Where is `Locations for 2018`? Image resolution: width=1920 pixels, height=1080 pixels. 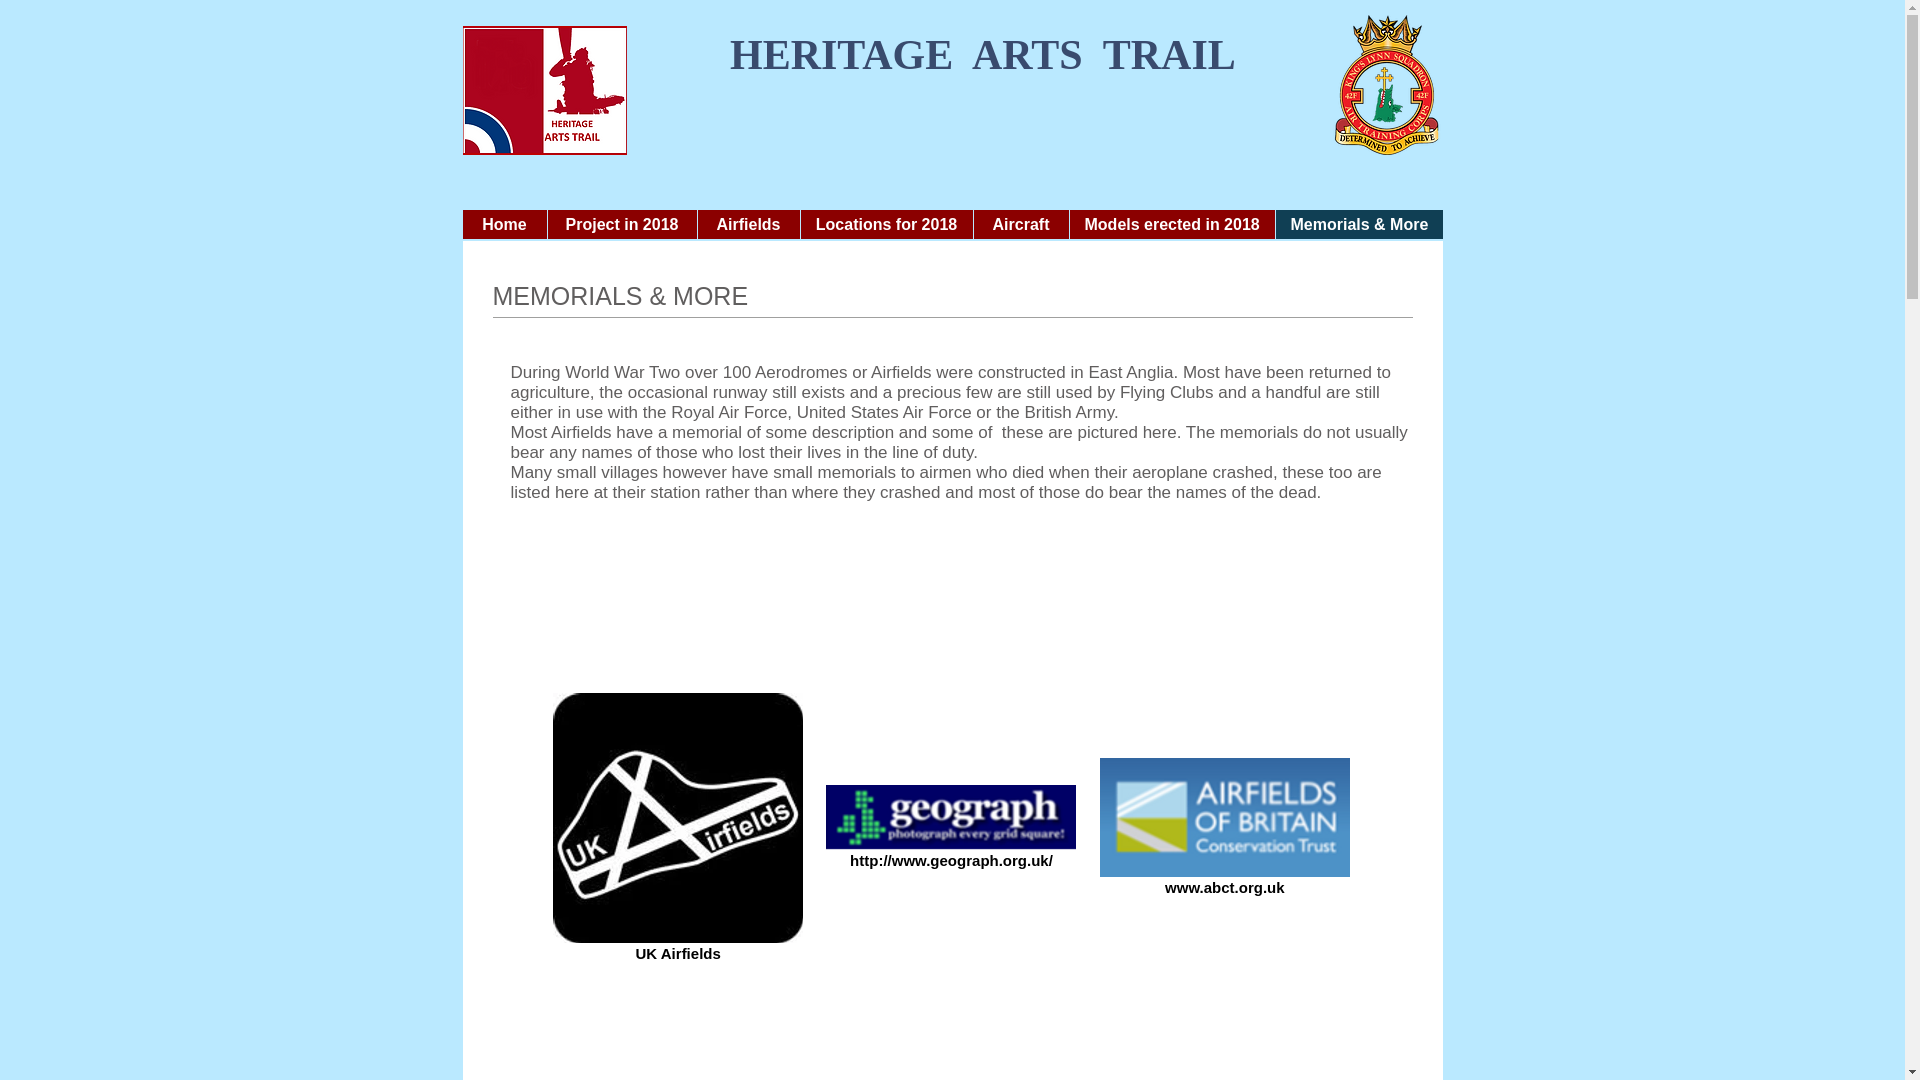 Locations for 2018 is located at coordinates (886, 224).